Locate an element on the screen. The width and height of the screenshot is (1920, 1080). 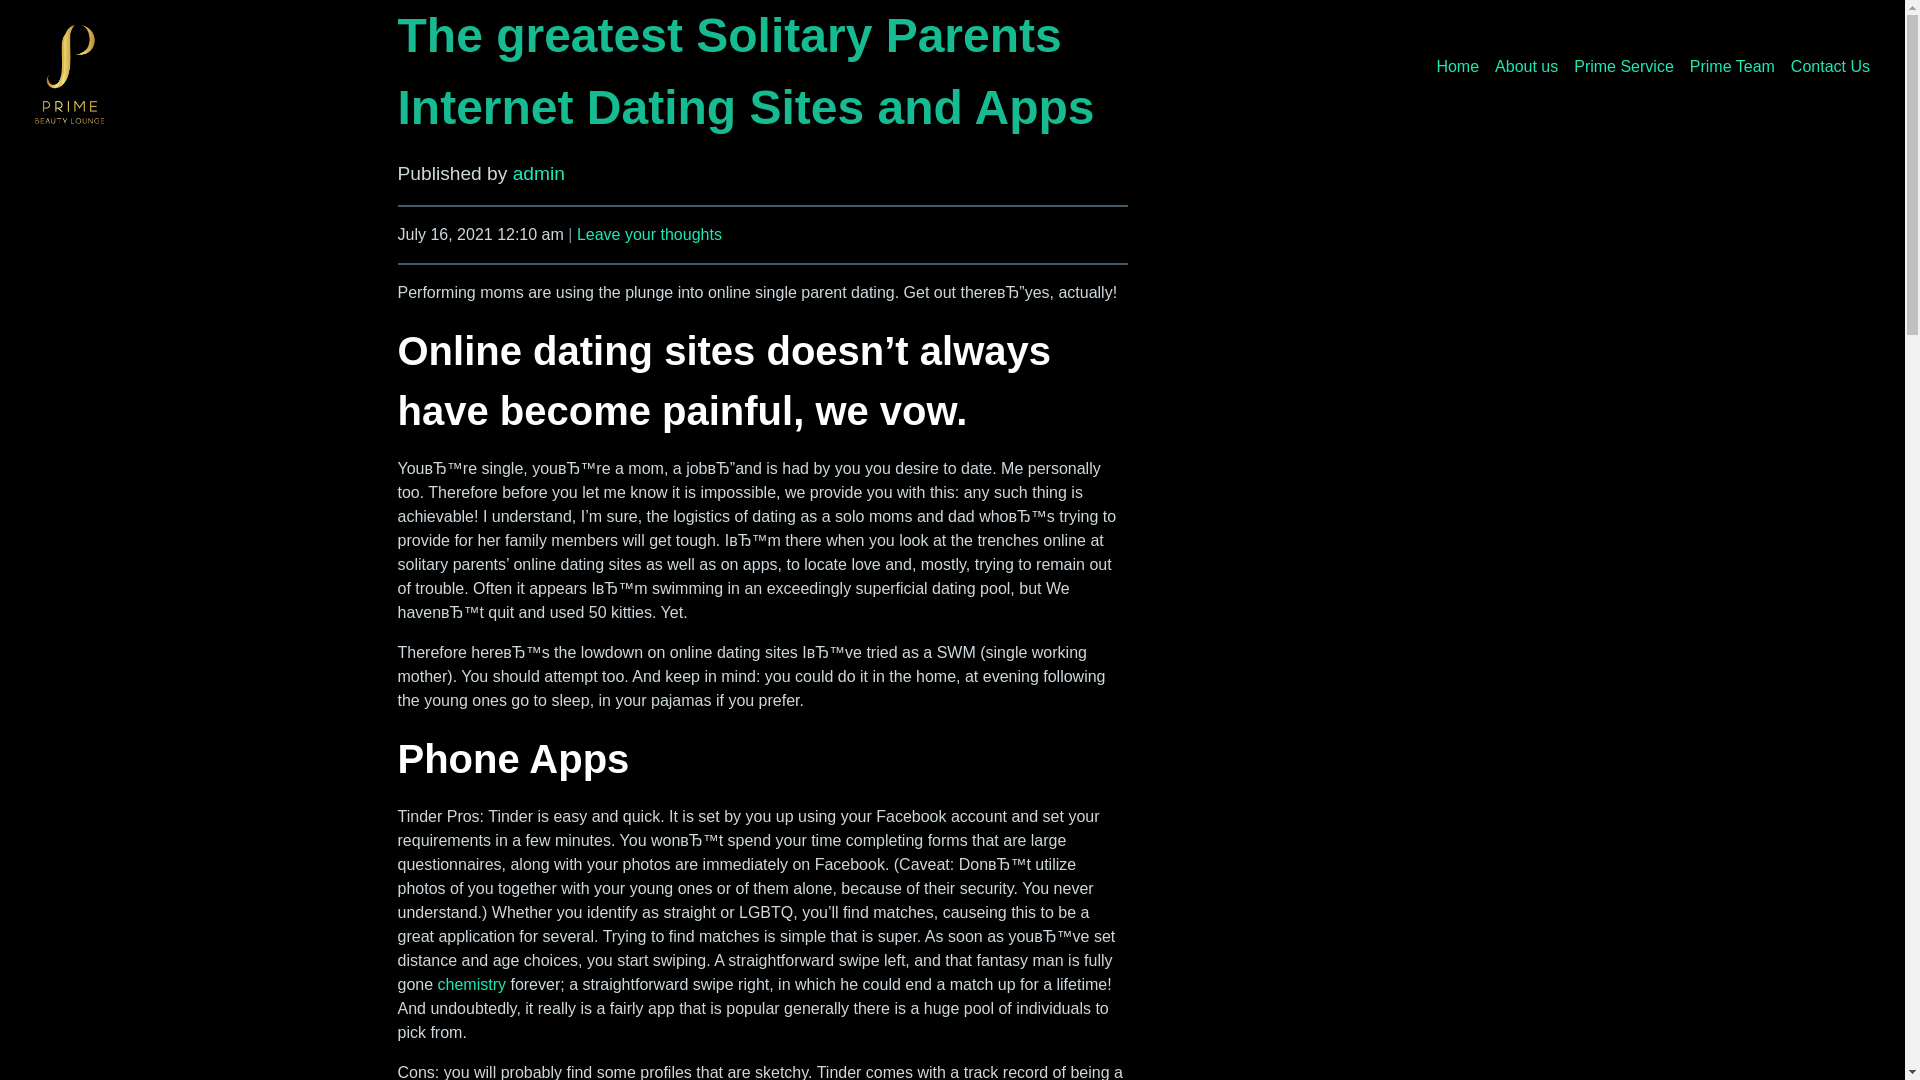
Leave your thoughts is located at coordinates (649, 234).